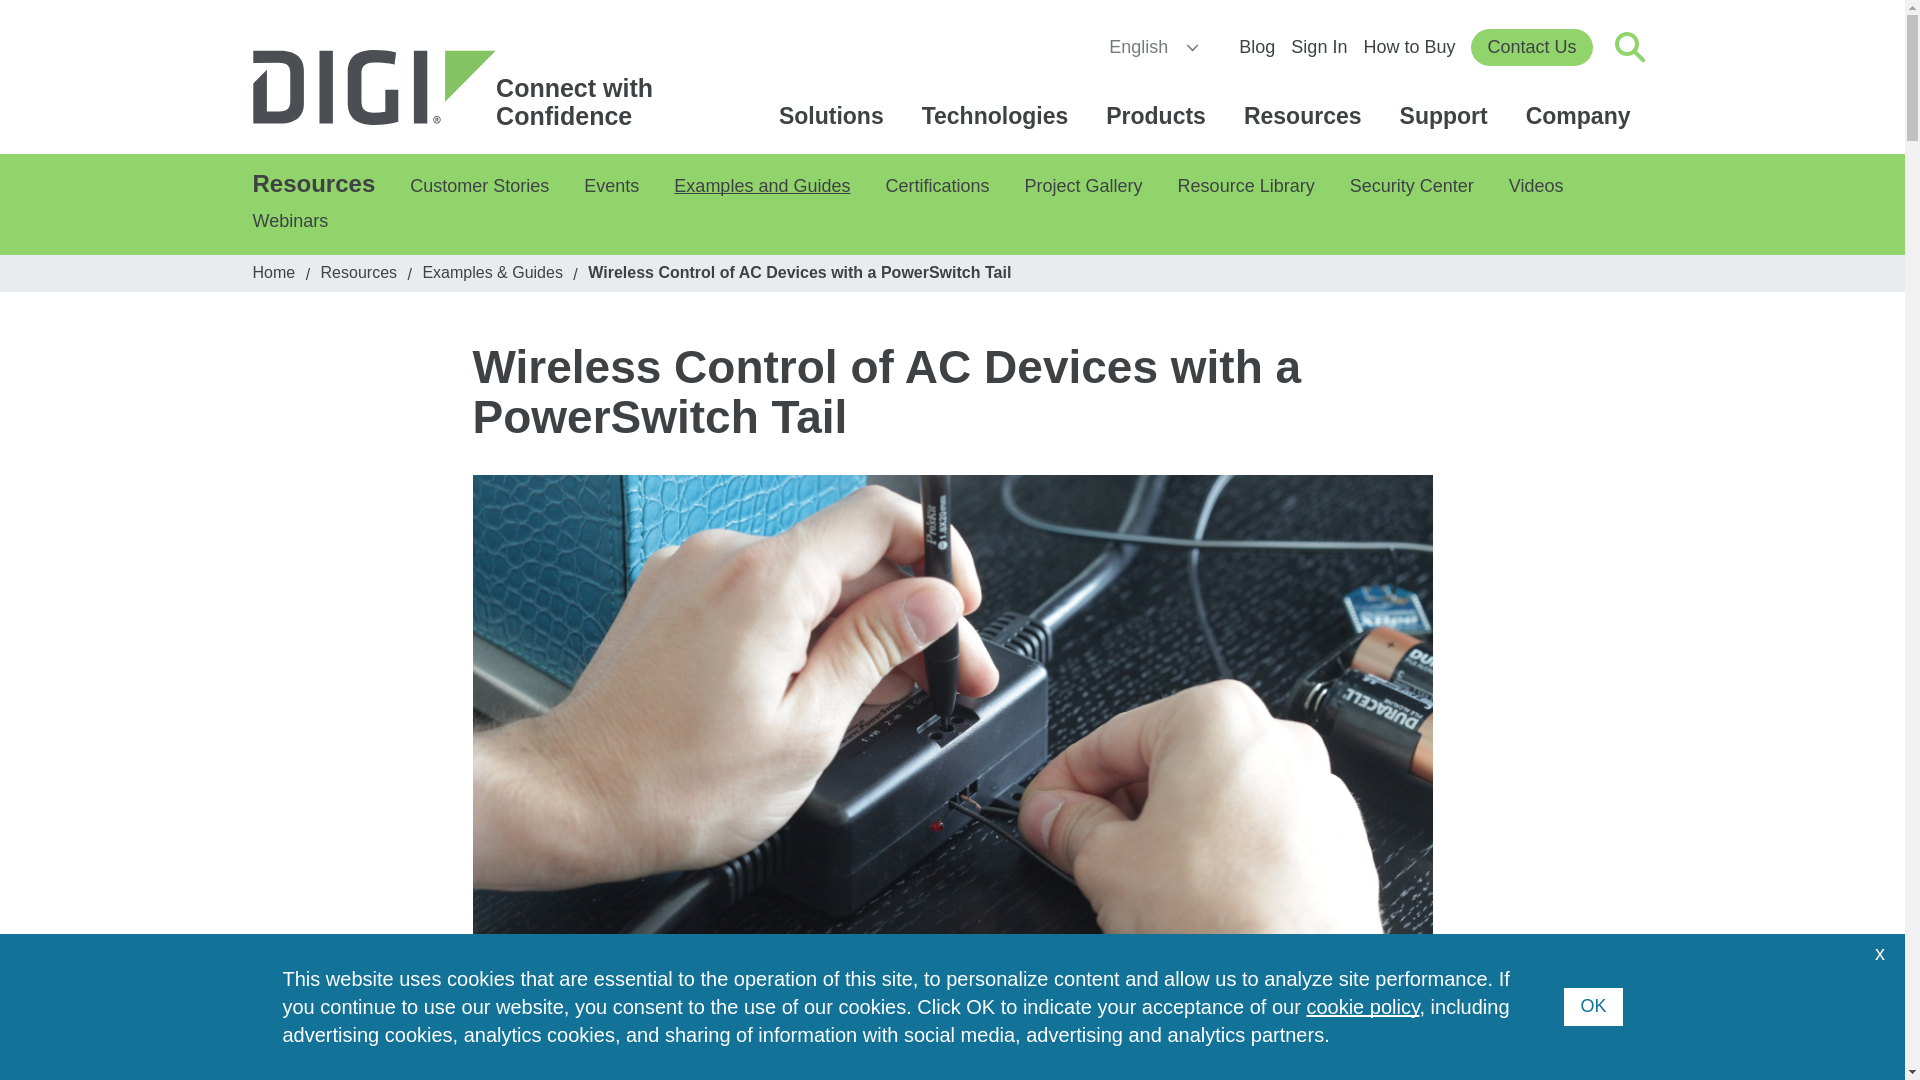 This screenshot has width=1920, height=1080. What do you see at coordinates (462, 89) in the screenshot?
I see `Click to toggle solutions menu` at bounding box center [462, 89].